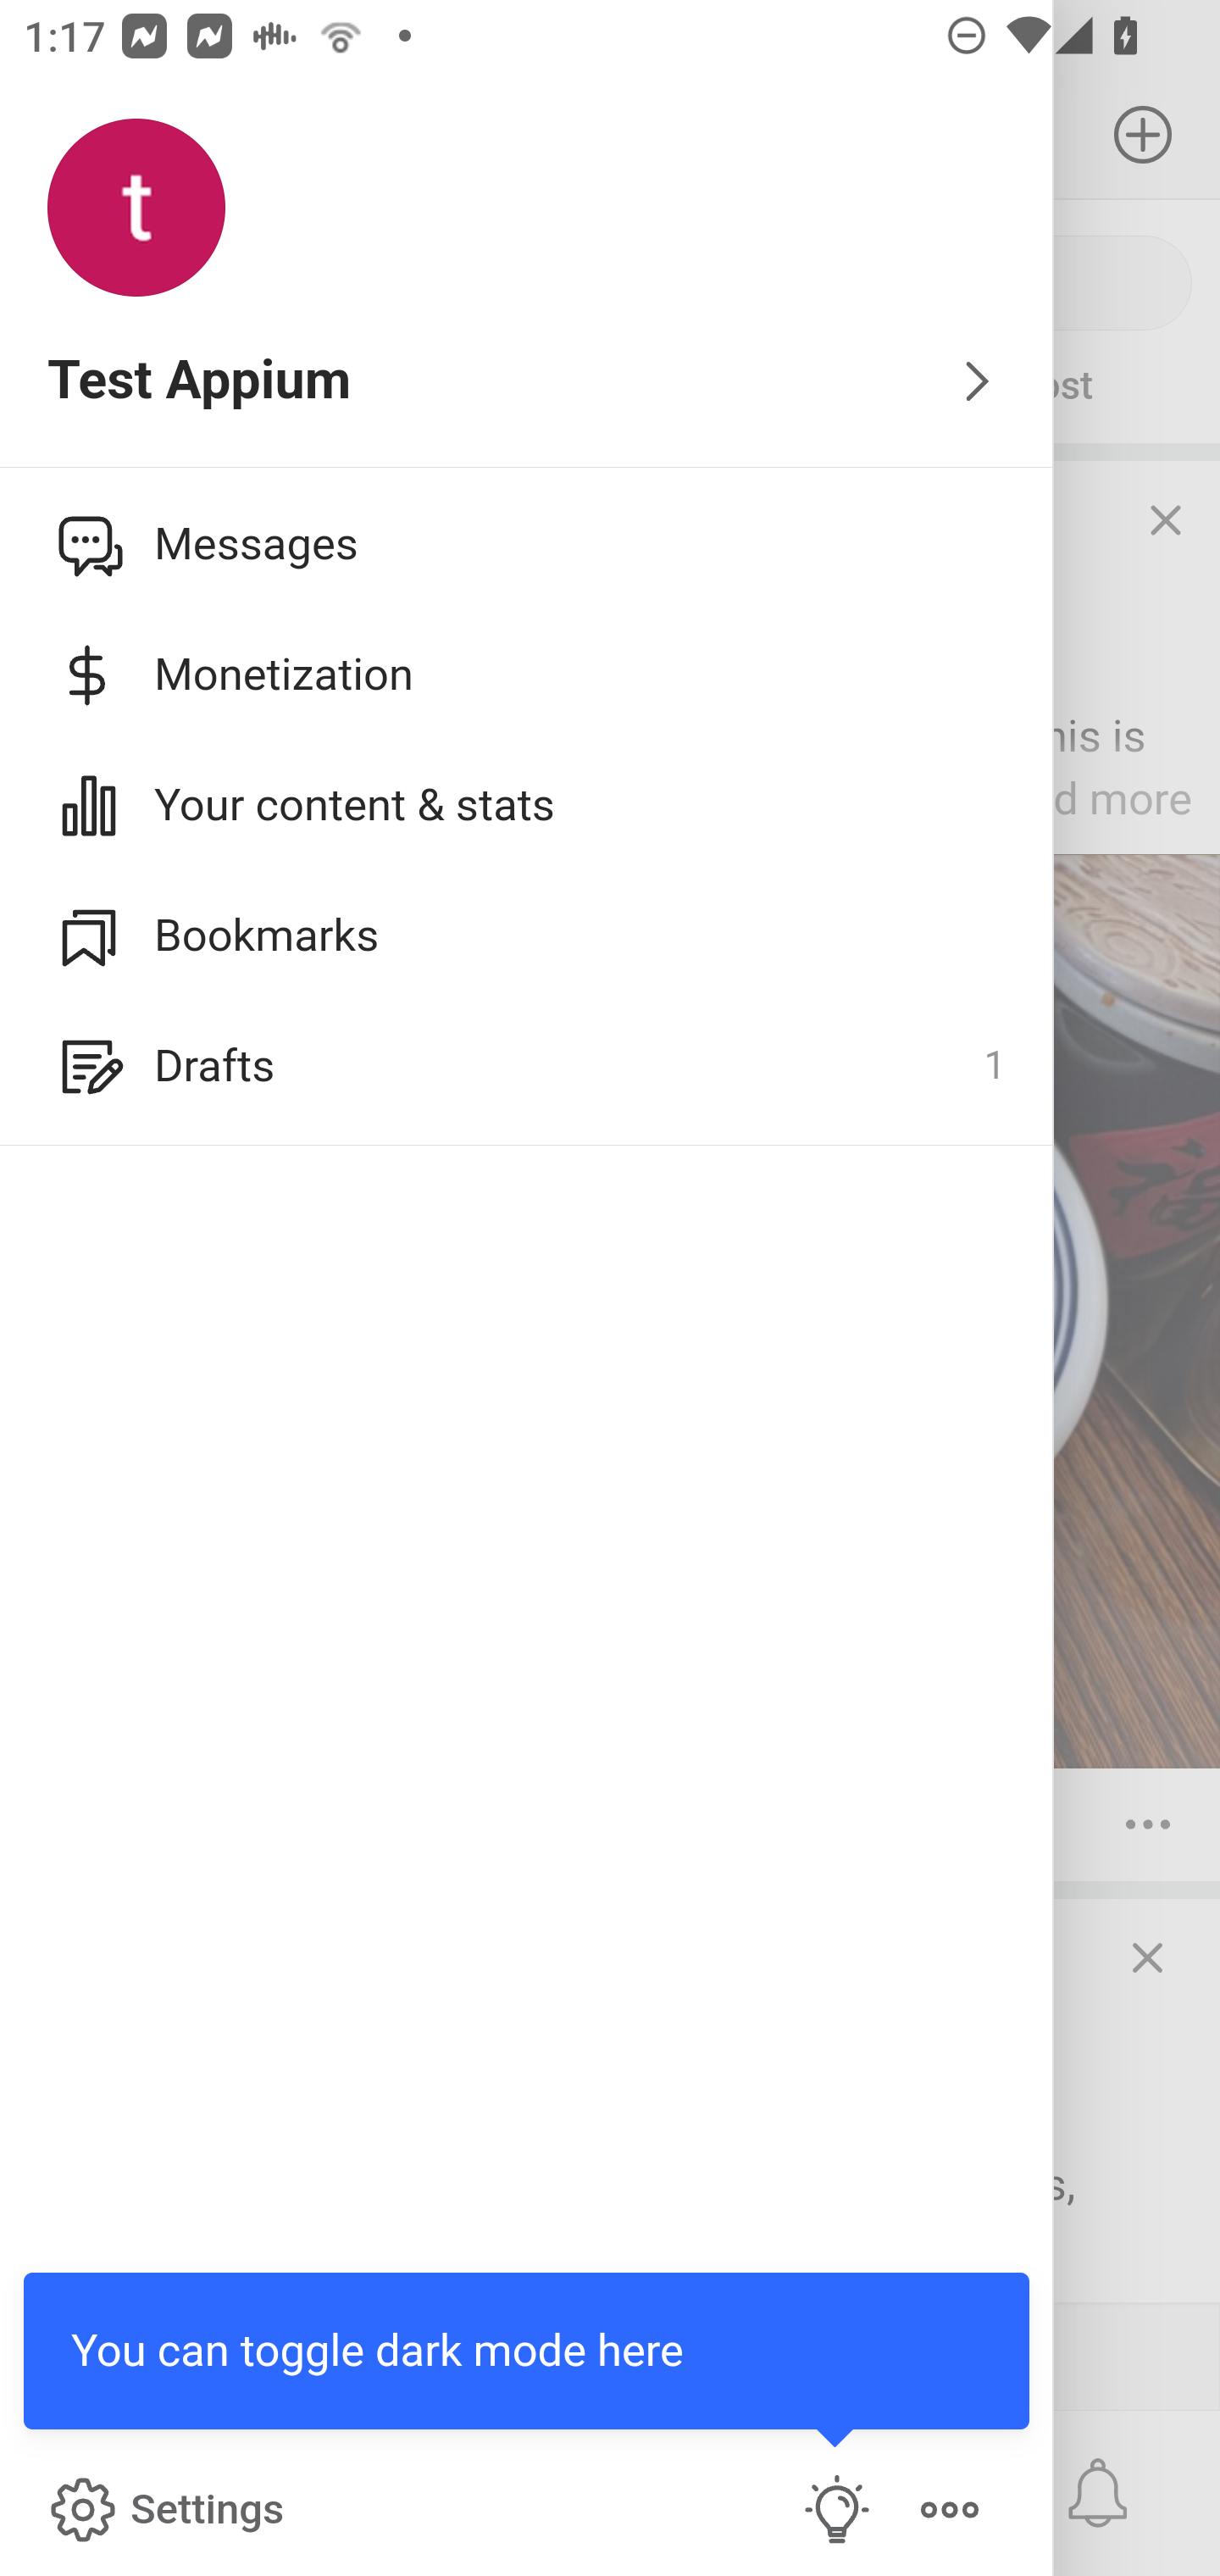 This screenshot has height=2576, width=1220. I want to click on Test Appium, so click(527, 382).